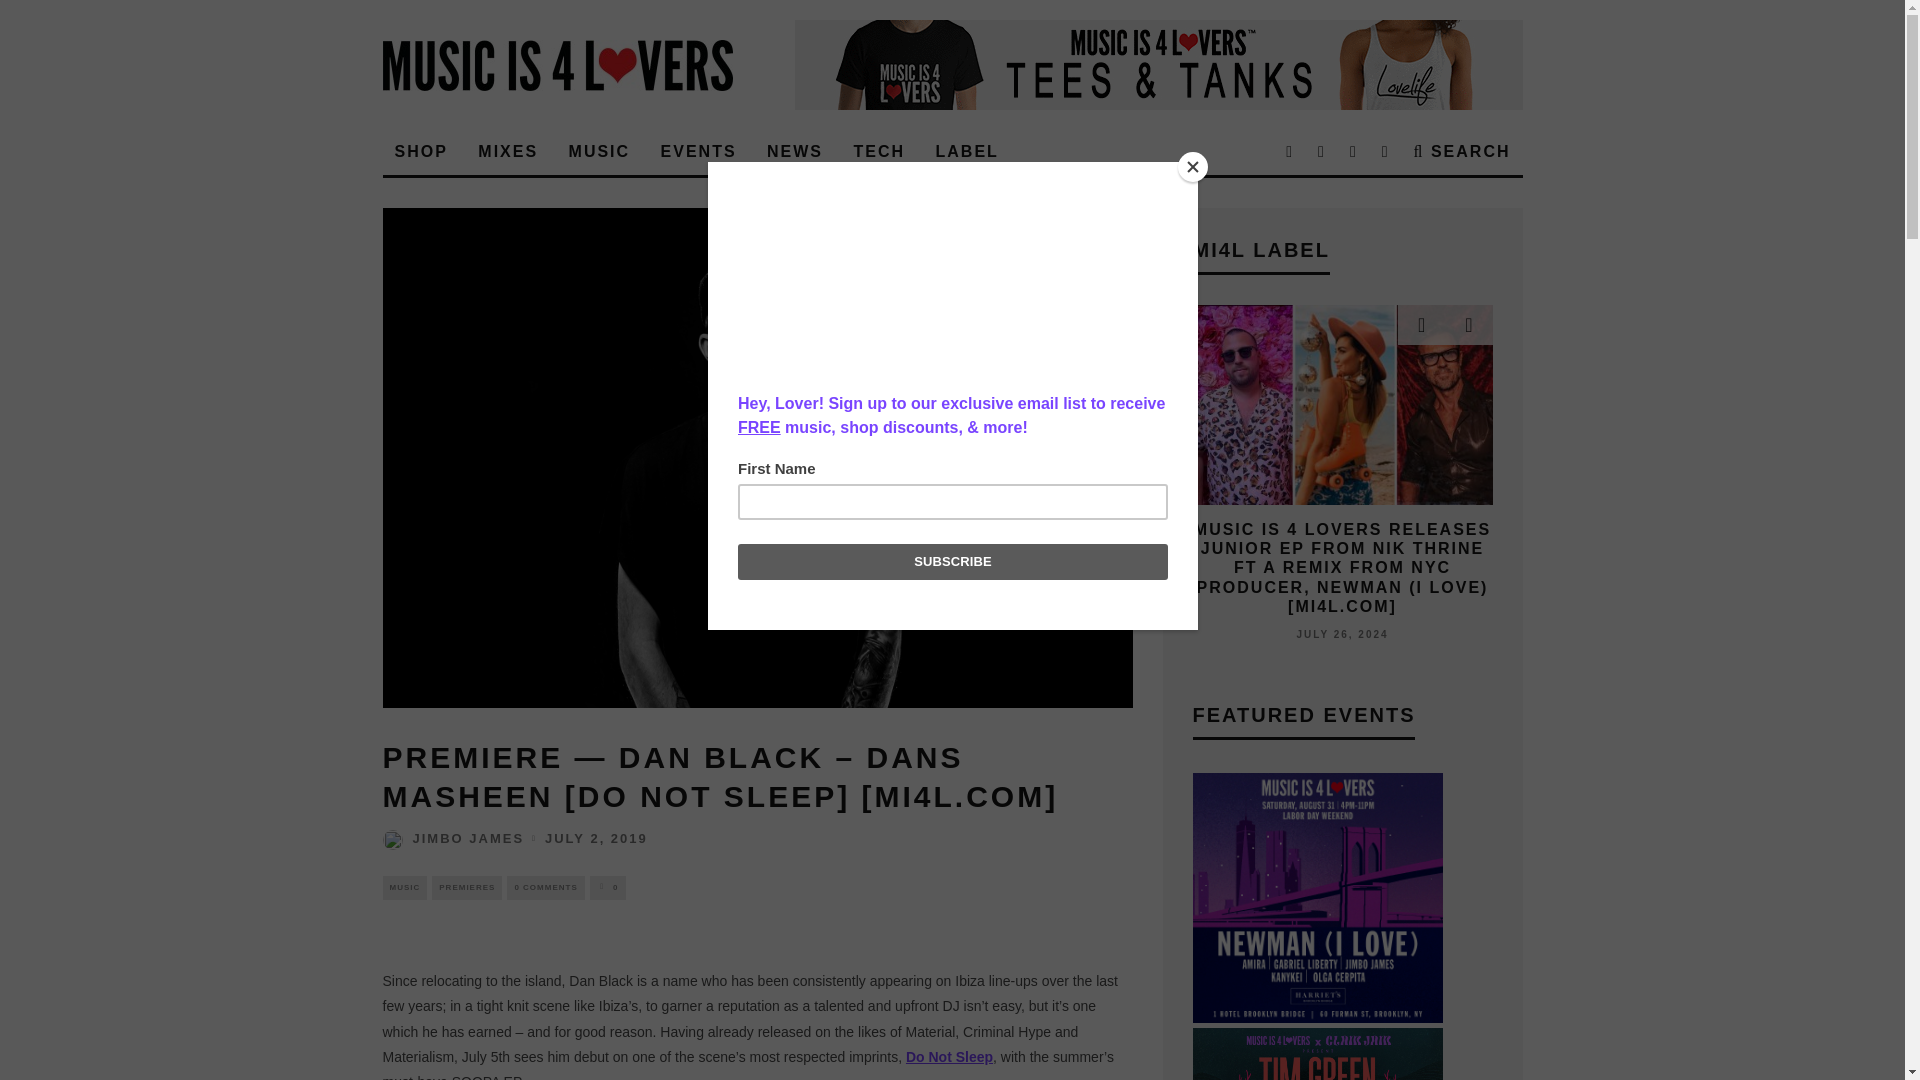 The width and height of the screenshot is (1920, 1080). What do you see at coordinates (1462, 152) in the screenshot?
I see `Search` at bounding box center [1462, 152].